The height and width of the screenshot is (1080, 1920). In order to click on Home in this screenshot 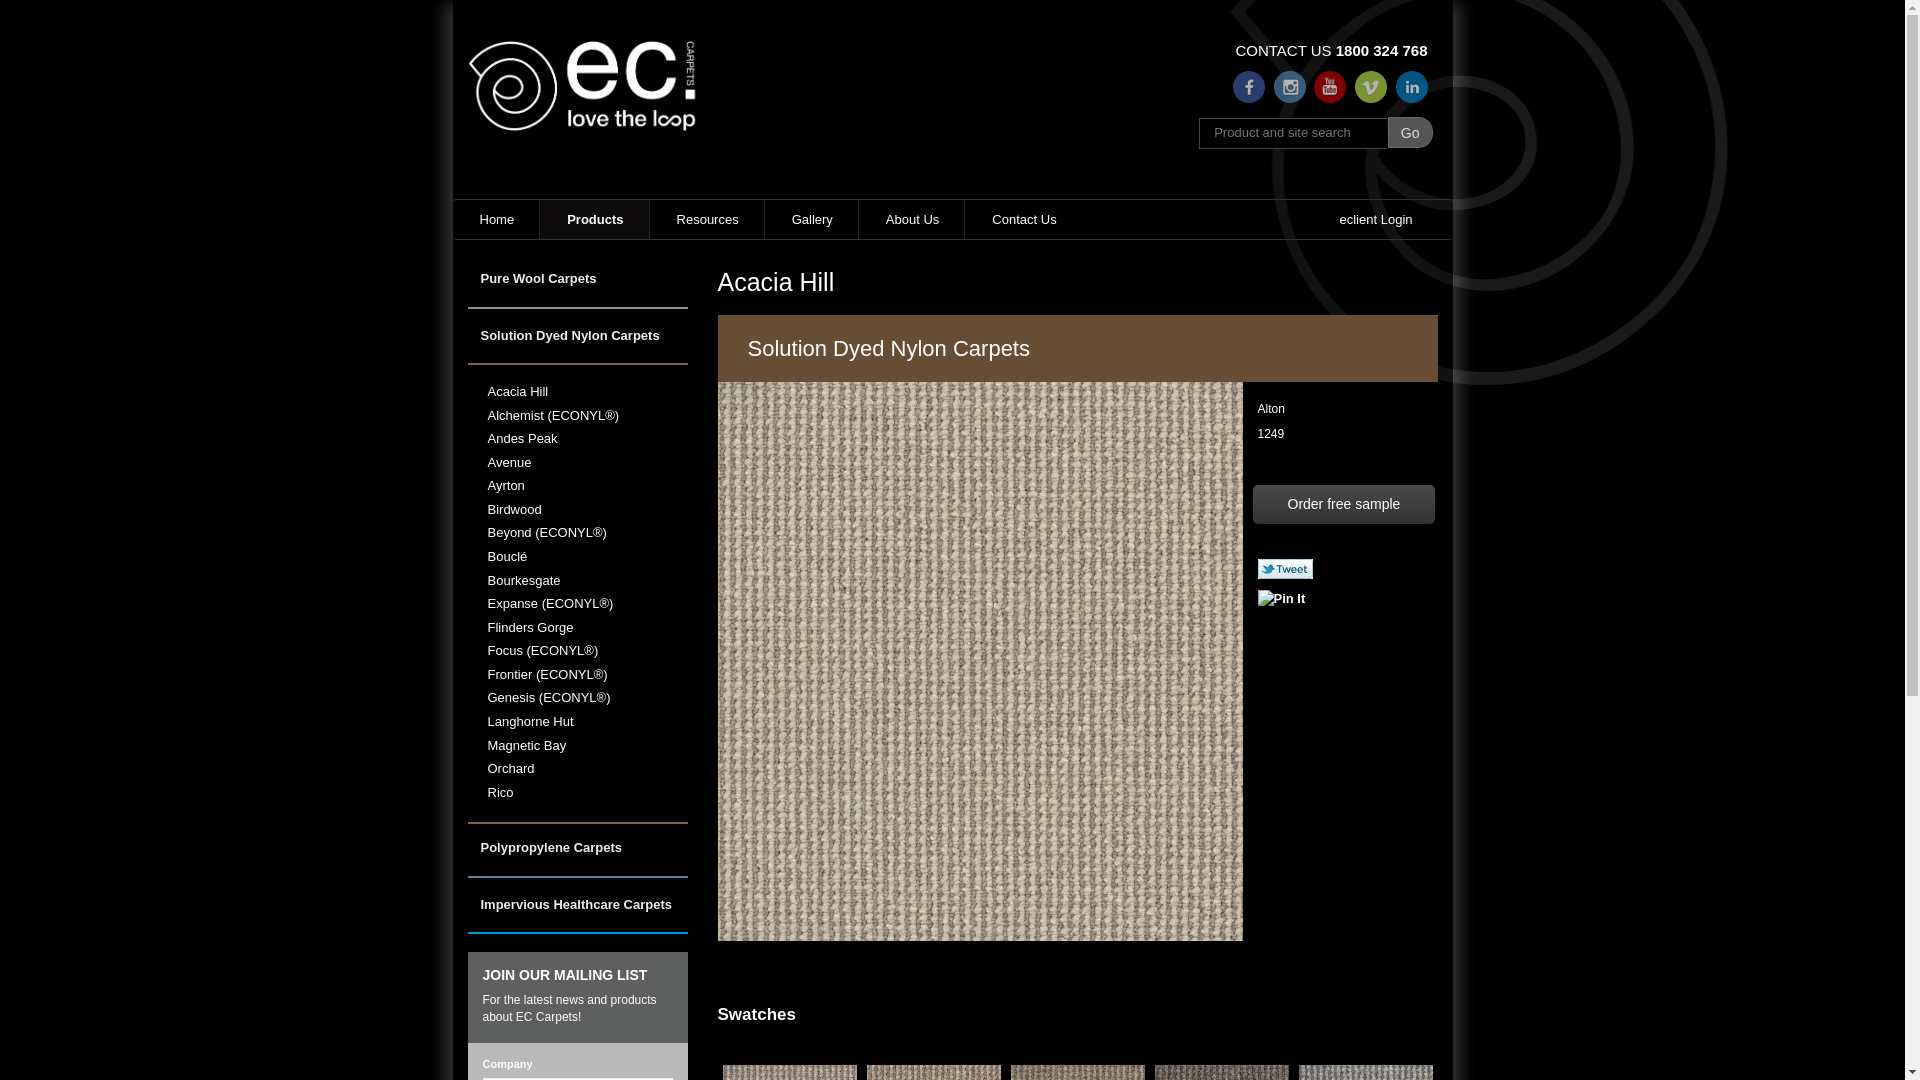, I will do `click(496, 220)`.